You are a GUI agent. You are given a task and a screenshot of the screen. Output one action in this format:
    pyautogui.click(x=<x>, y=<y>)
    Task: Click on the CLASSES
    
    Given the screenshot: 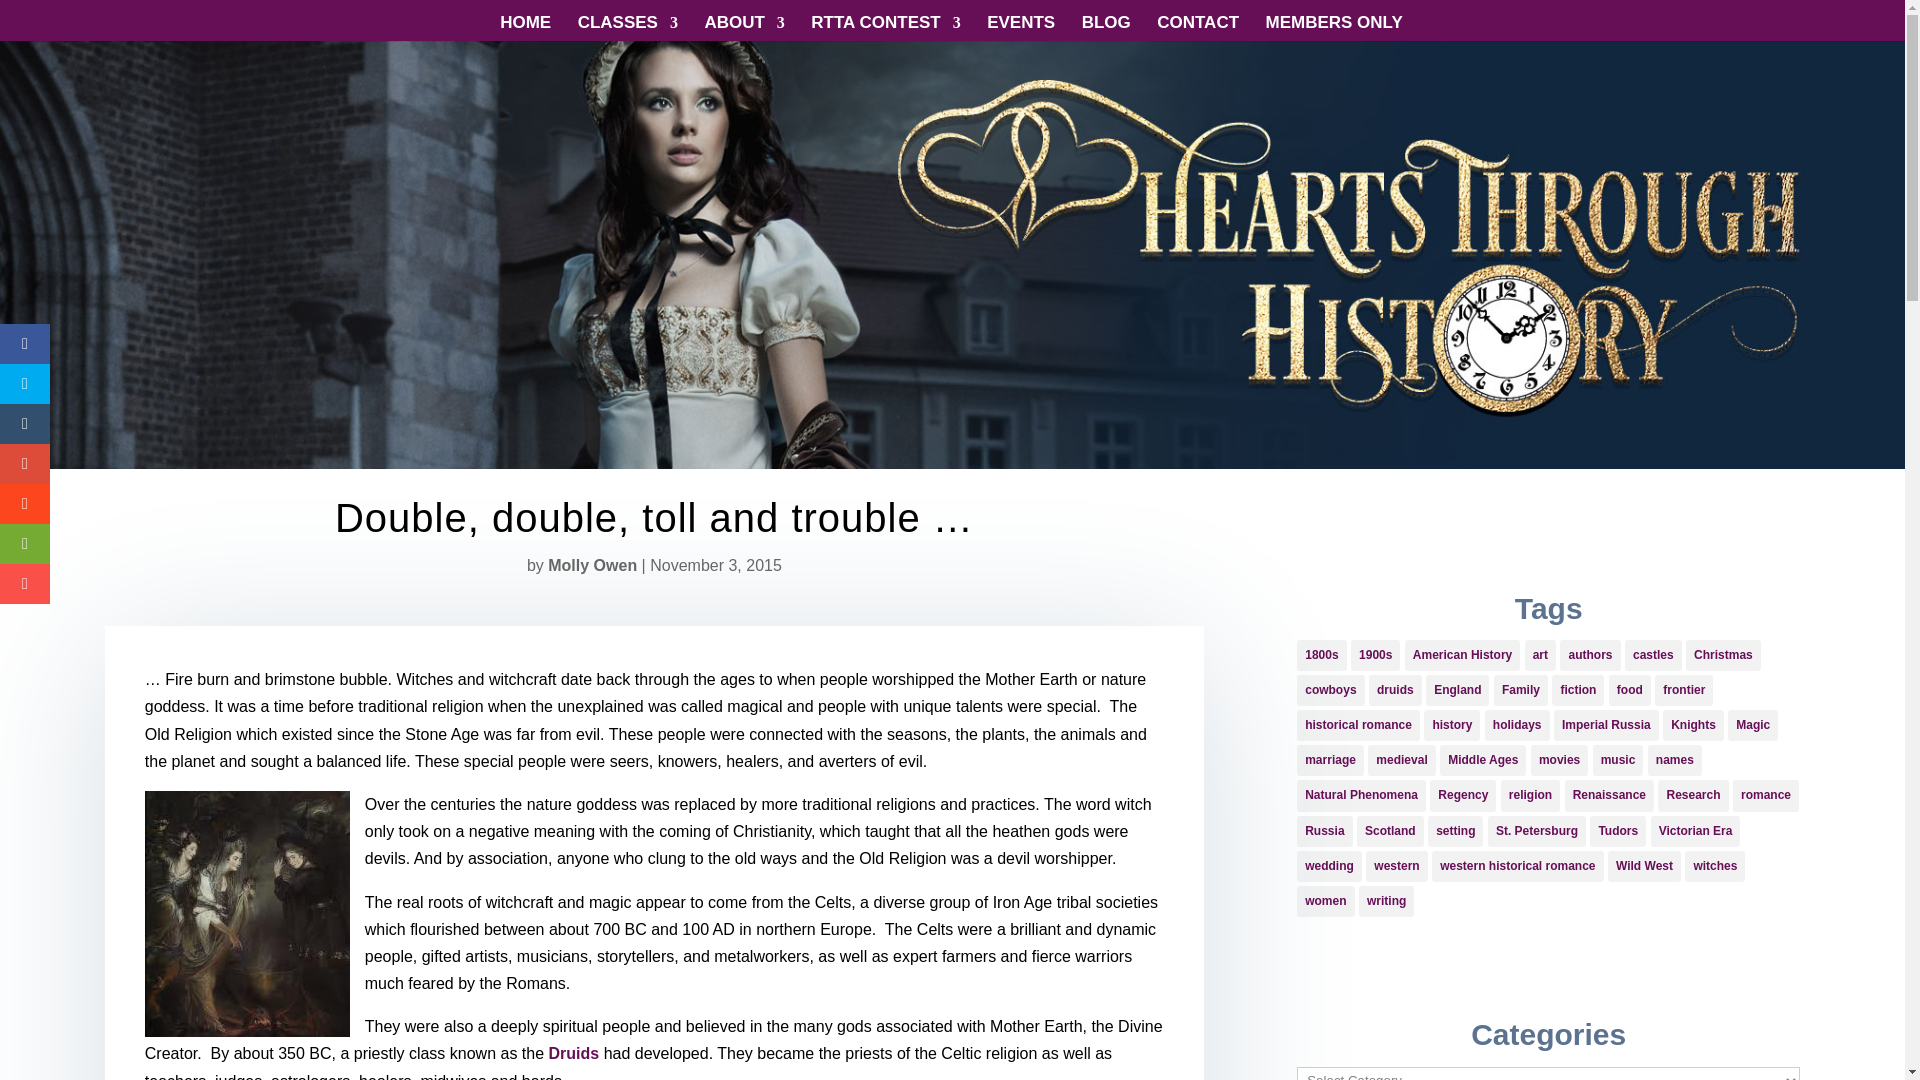 What is the action you would take?
    pyautogui.click(x=627, y=28)
    